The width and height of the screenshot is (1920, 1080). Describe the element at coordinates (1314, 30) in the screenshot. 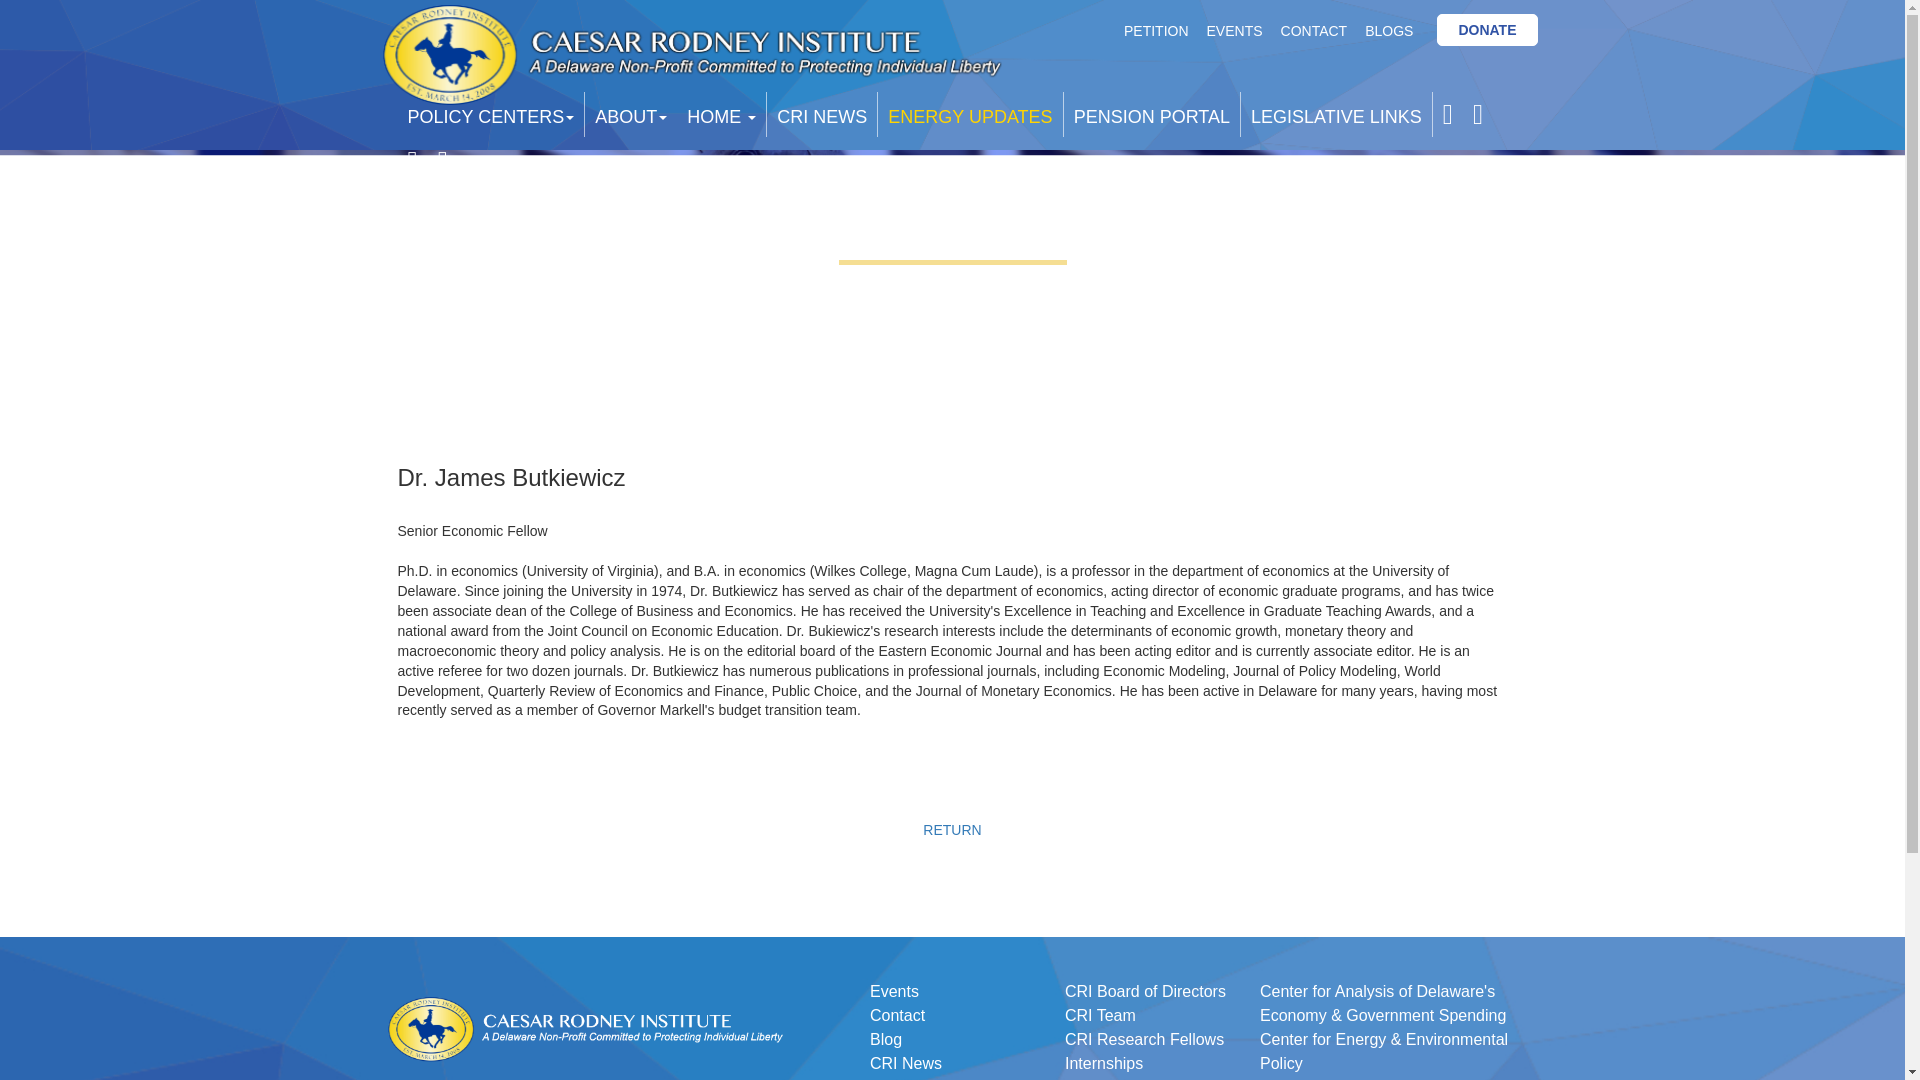

I see `CONTACT` at that location.